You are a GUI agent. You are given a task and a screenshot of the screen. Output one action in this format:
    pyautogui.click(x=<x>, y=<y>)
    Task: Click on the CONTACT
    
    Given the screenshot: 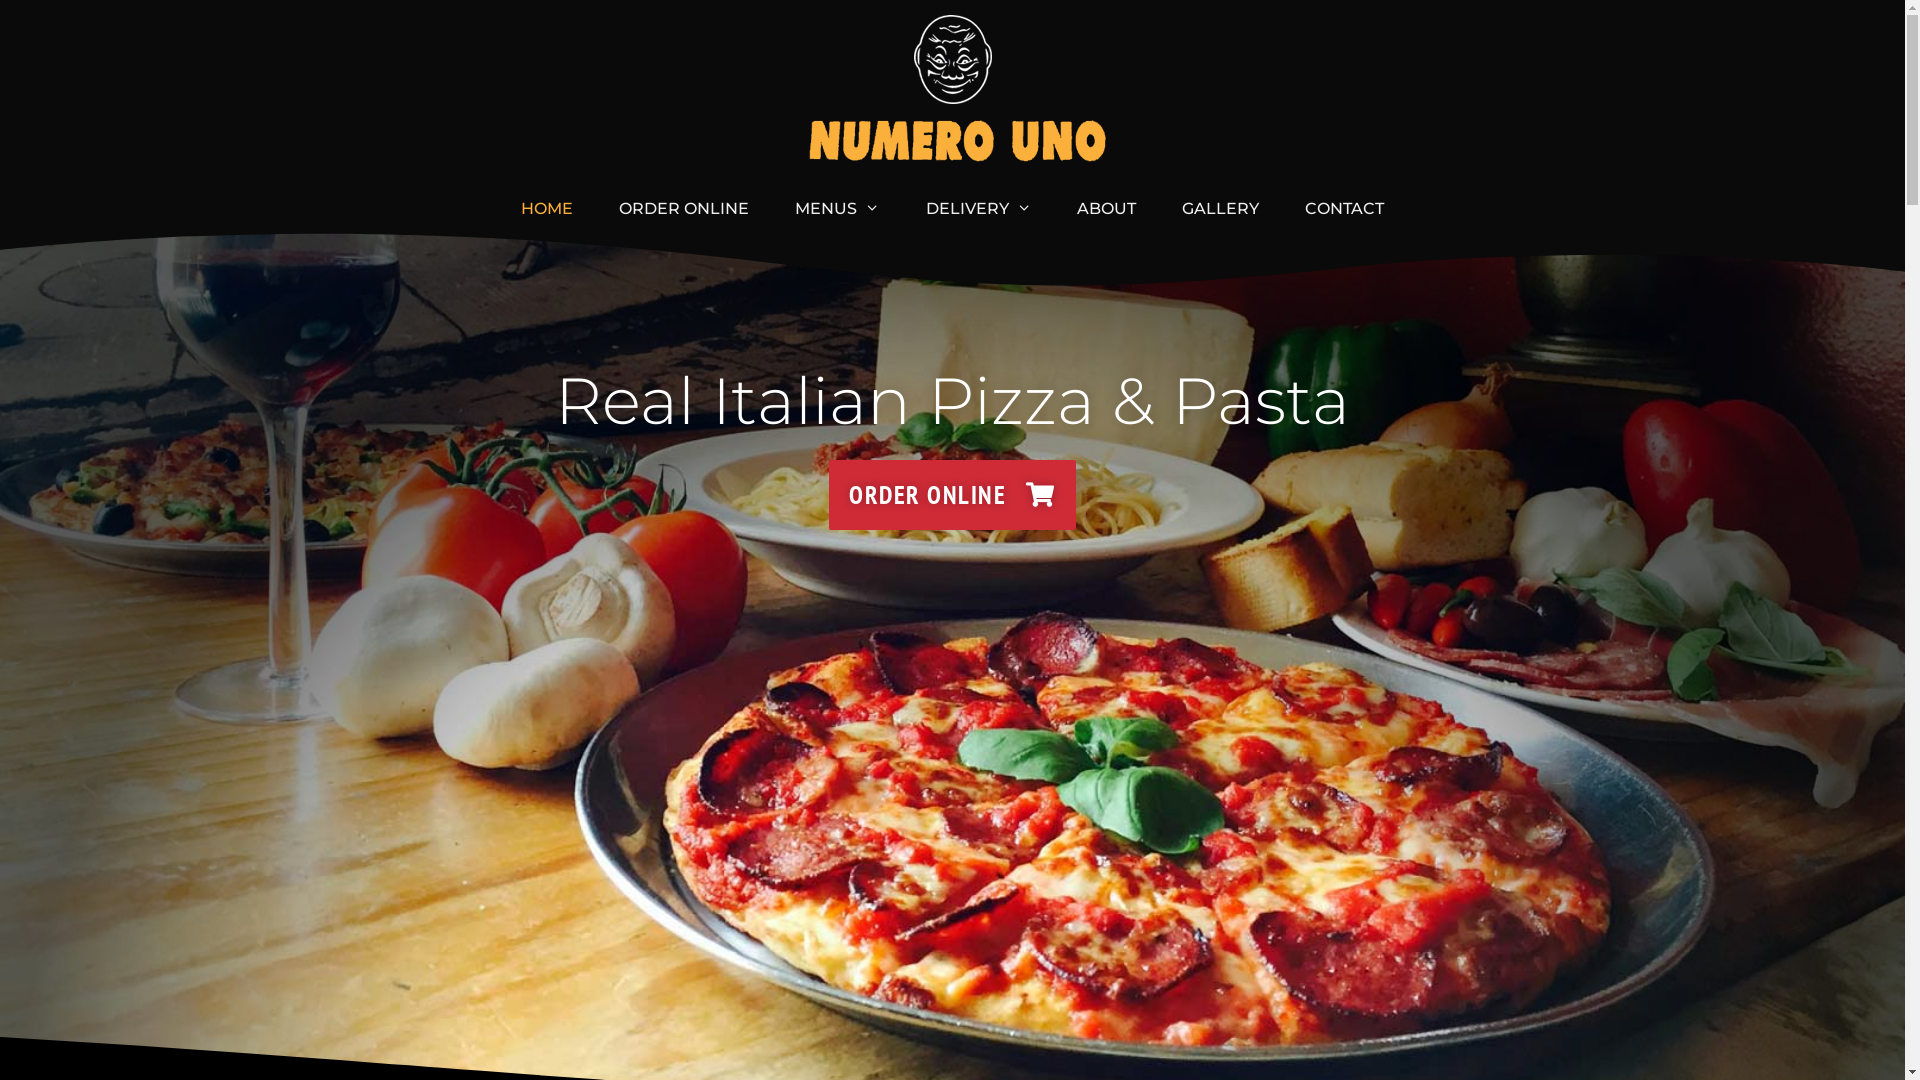 What is the action you would take?
    pyautogui.click(x=1344, y=209)
    